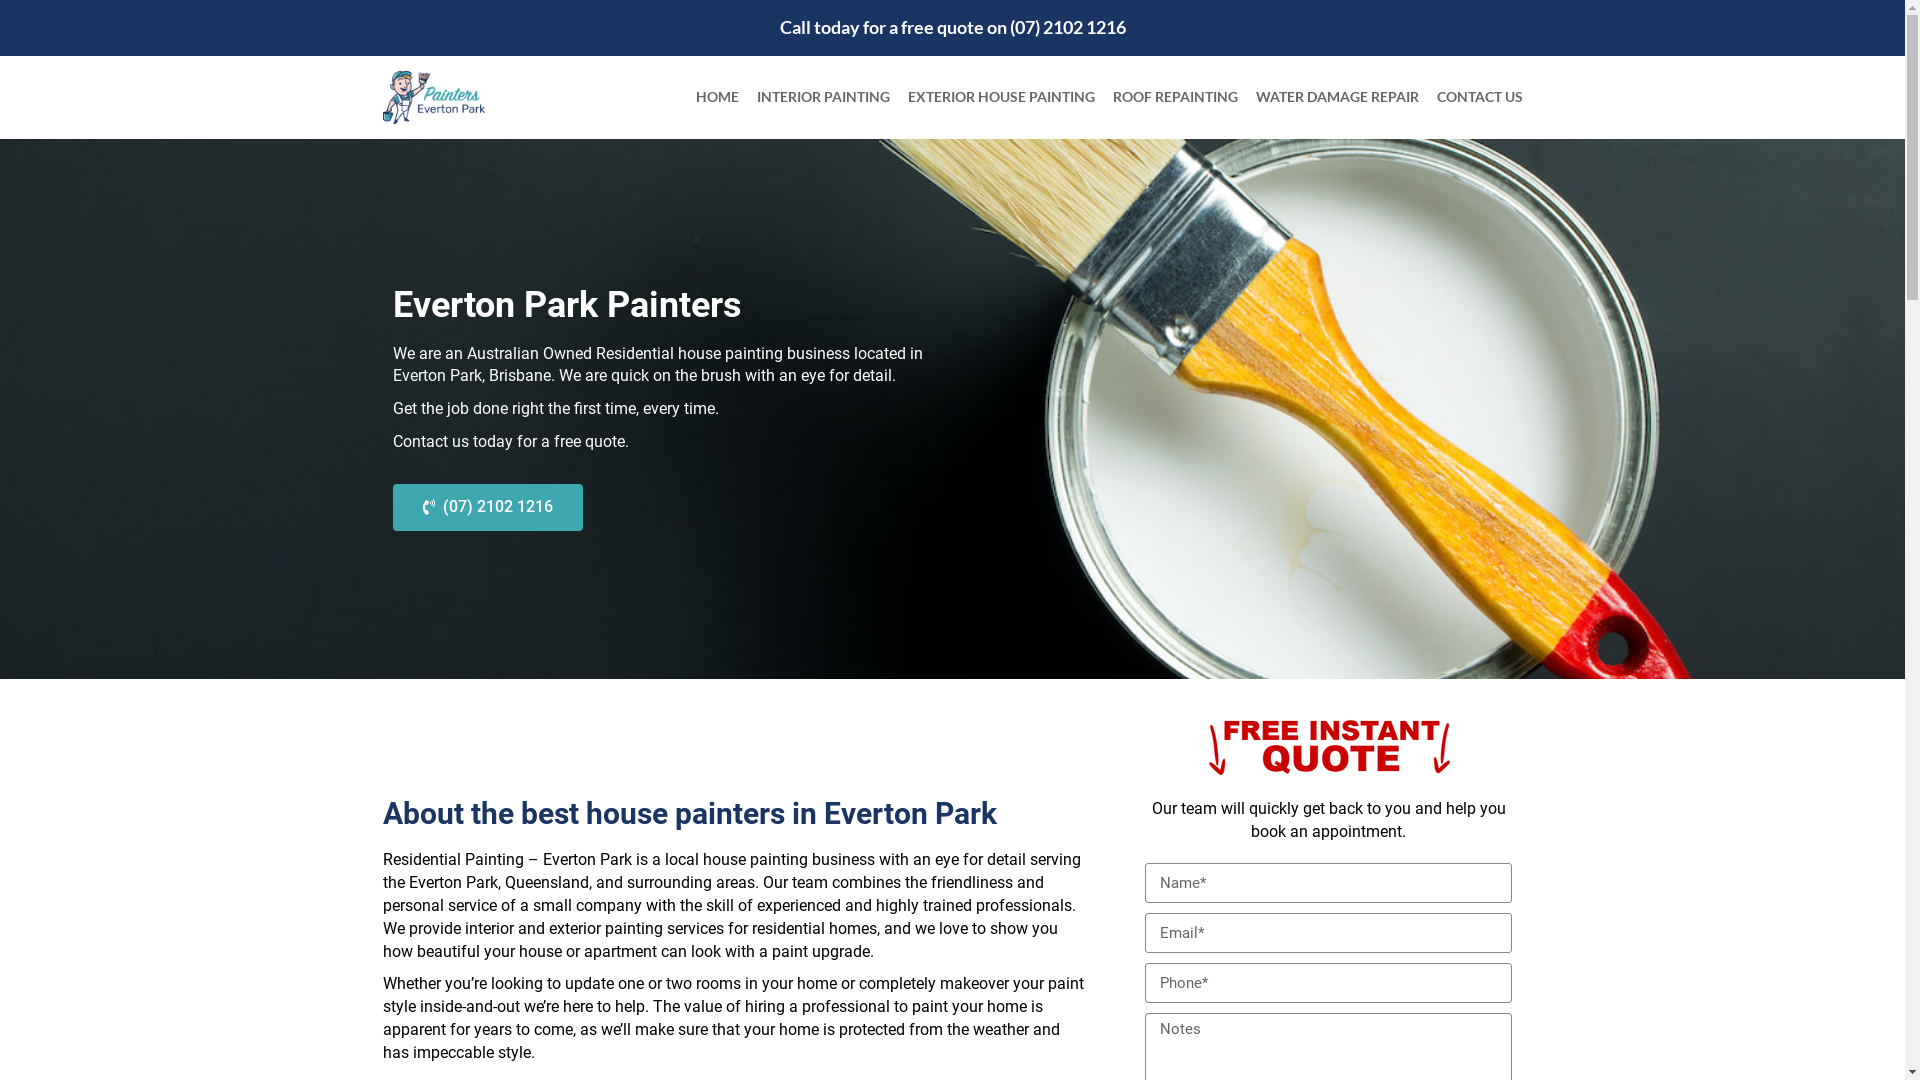  What do you see at coordinates (433, 98) in the screenshot?
I see `Everton Park Painters` at bounding box center [433, 98].